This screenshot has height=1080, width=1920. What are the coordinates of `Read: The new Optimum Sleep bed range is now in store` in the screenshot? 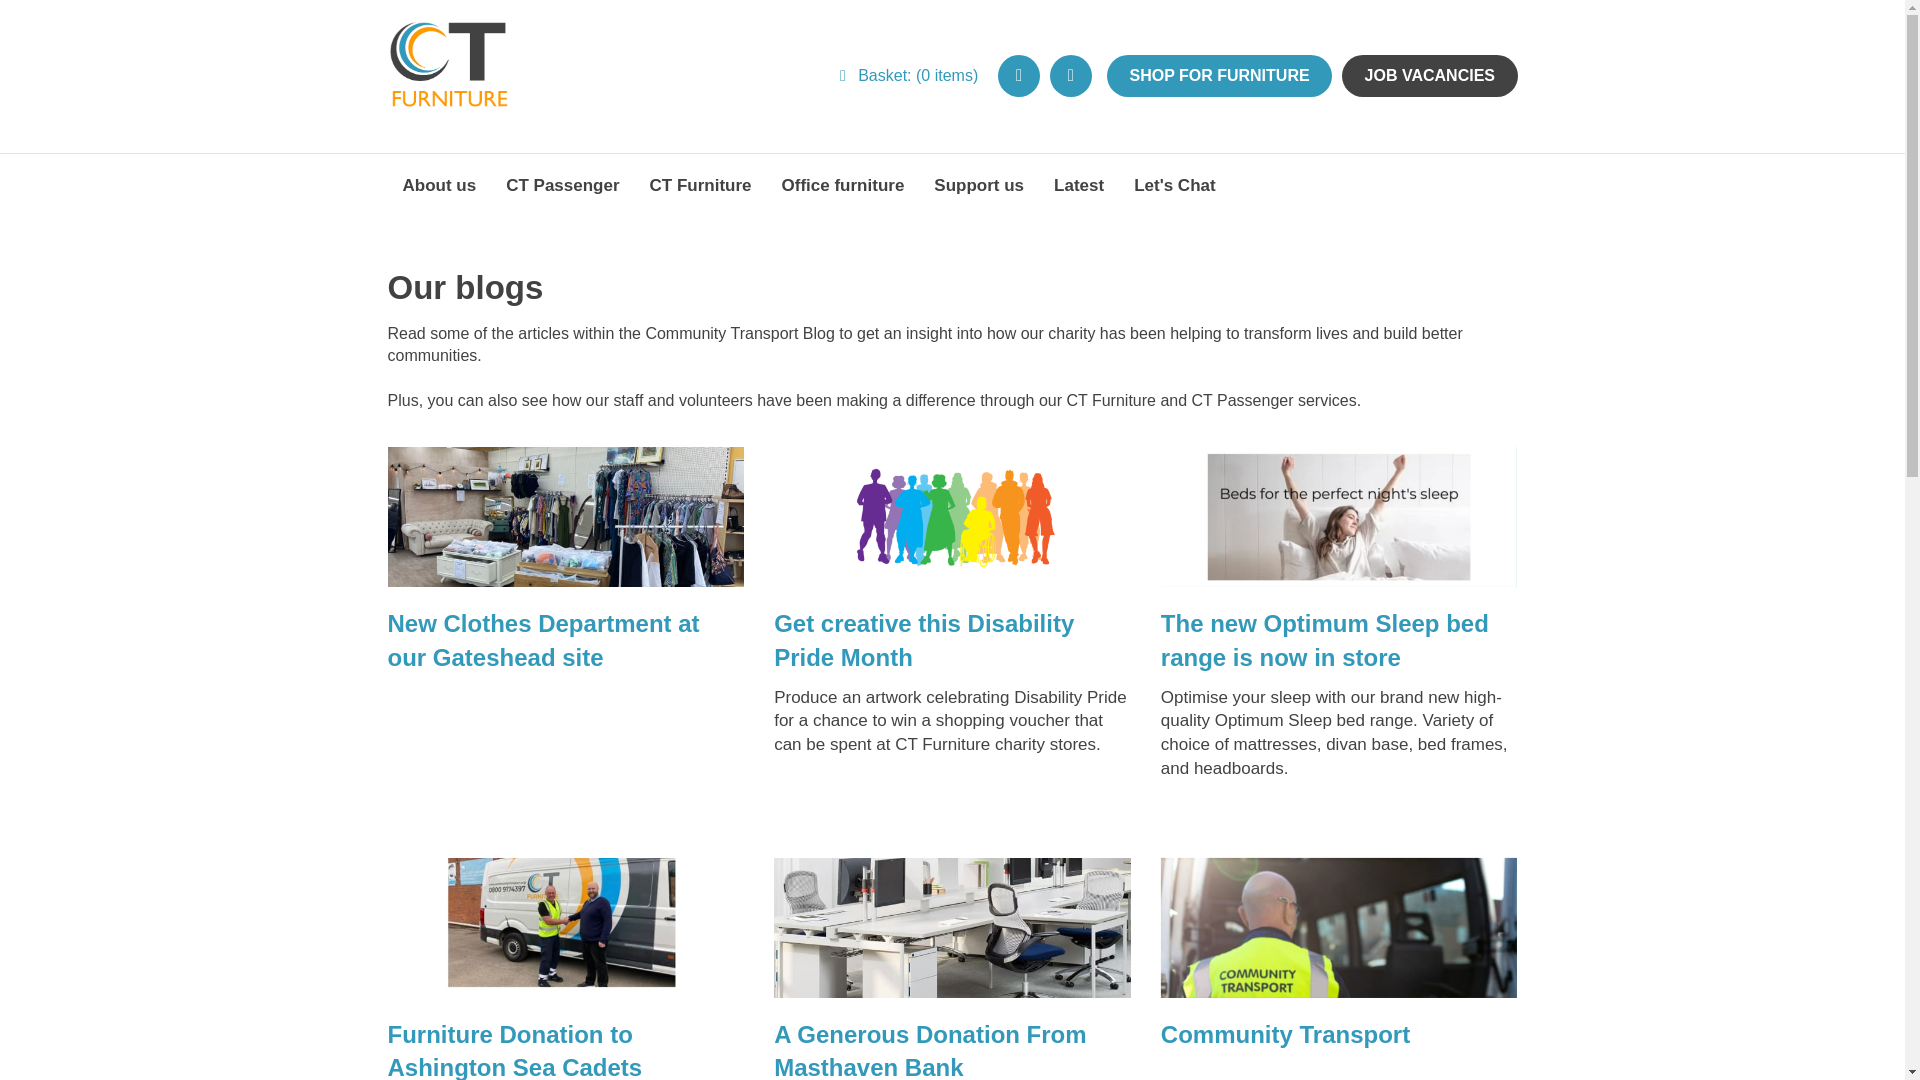 It's located at (1340, 517).